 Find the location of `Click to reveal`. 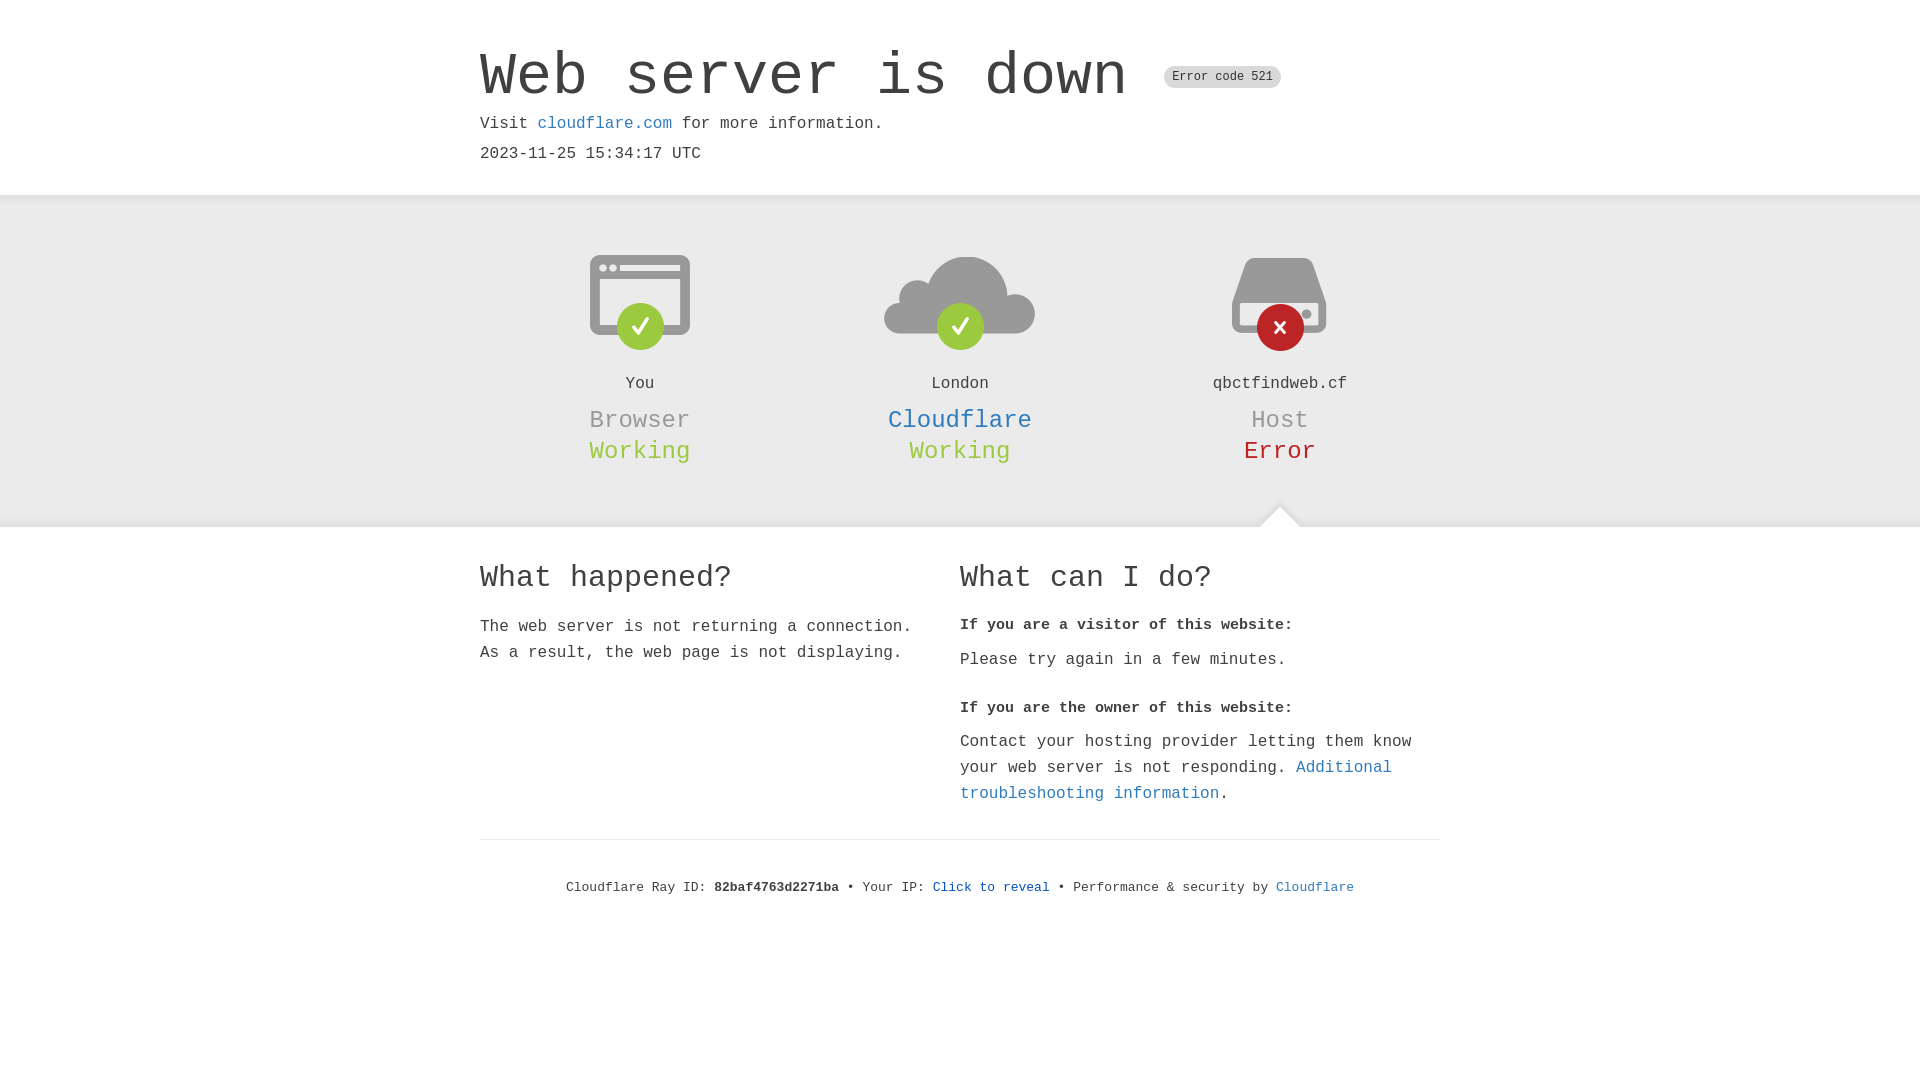

Click to reveal is located at coordinates (992, 888).